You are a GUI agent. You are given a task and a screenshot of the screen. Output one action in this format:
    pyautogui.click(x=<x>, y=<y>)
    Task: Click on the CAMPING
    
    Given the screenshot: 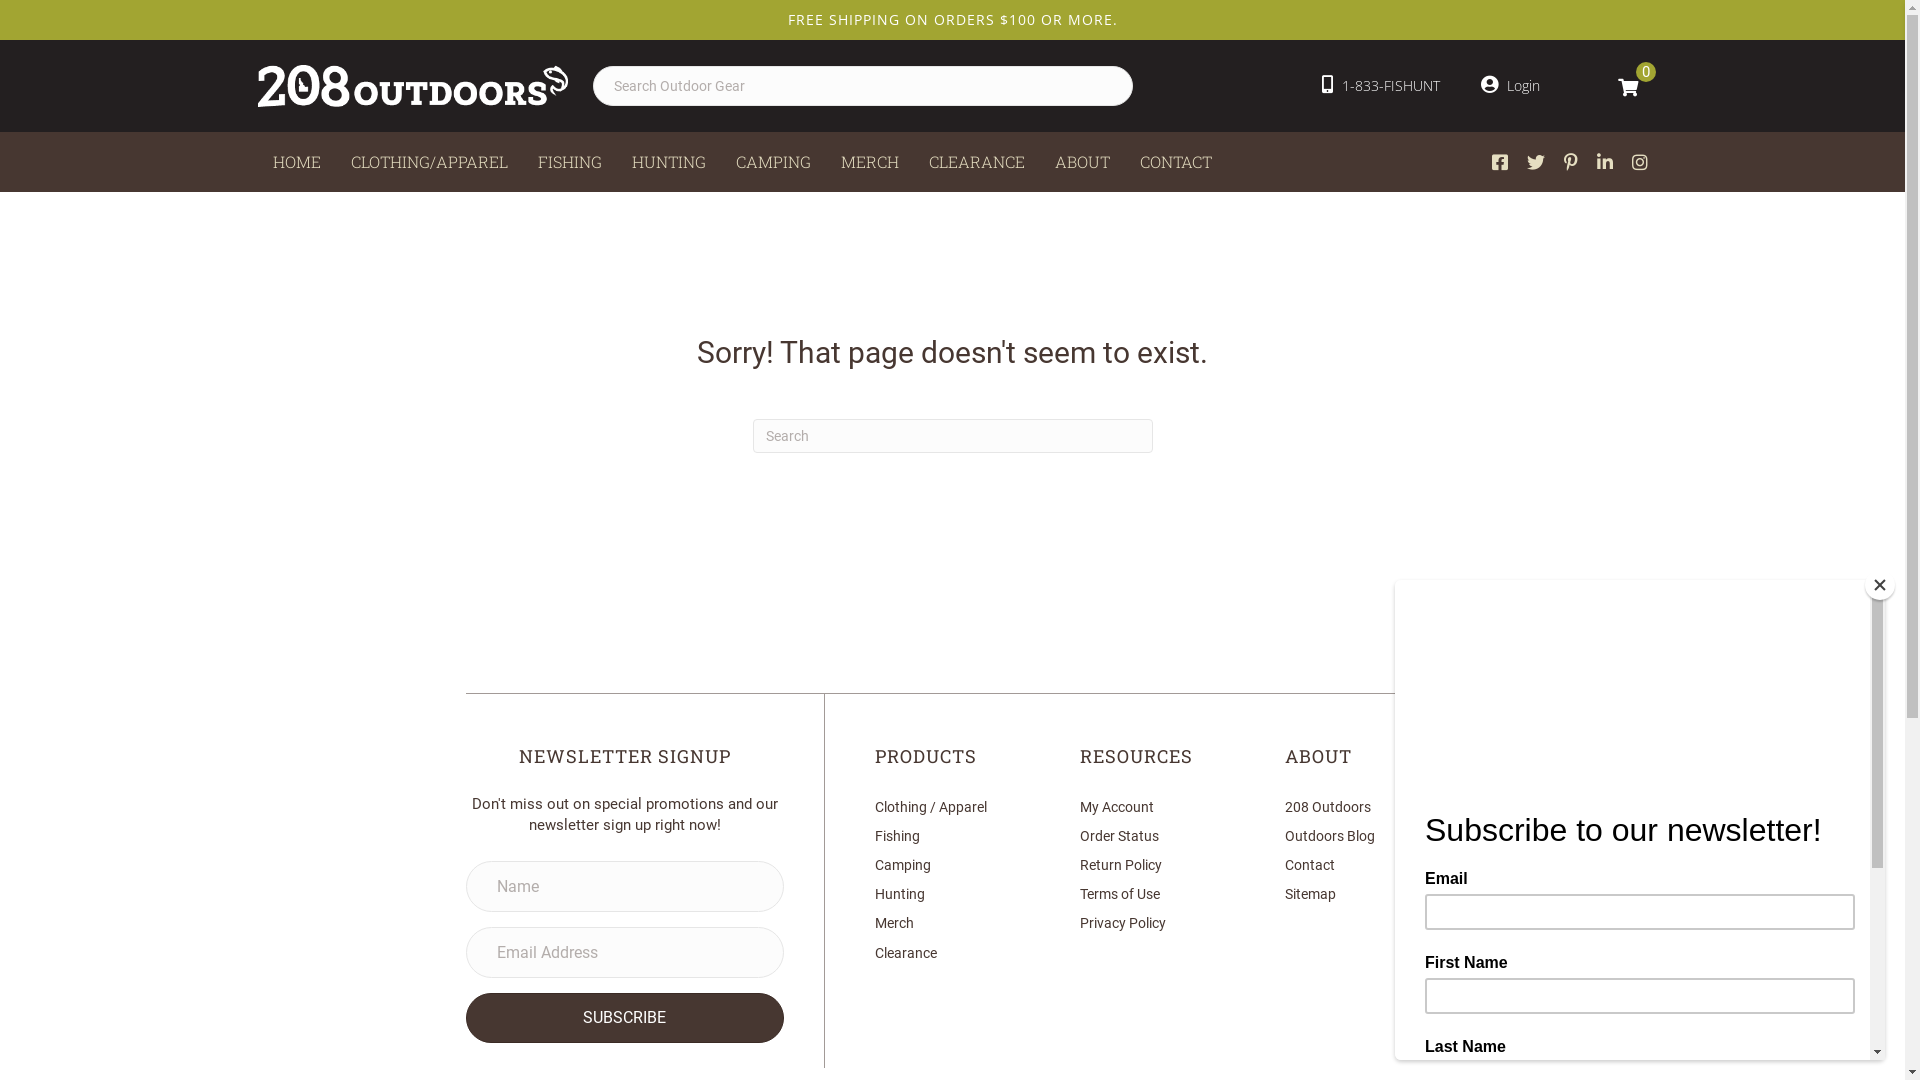 What is the action you would take?
    pyautogui.click(x=772, y=162)
    